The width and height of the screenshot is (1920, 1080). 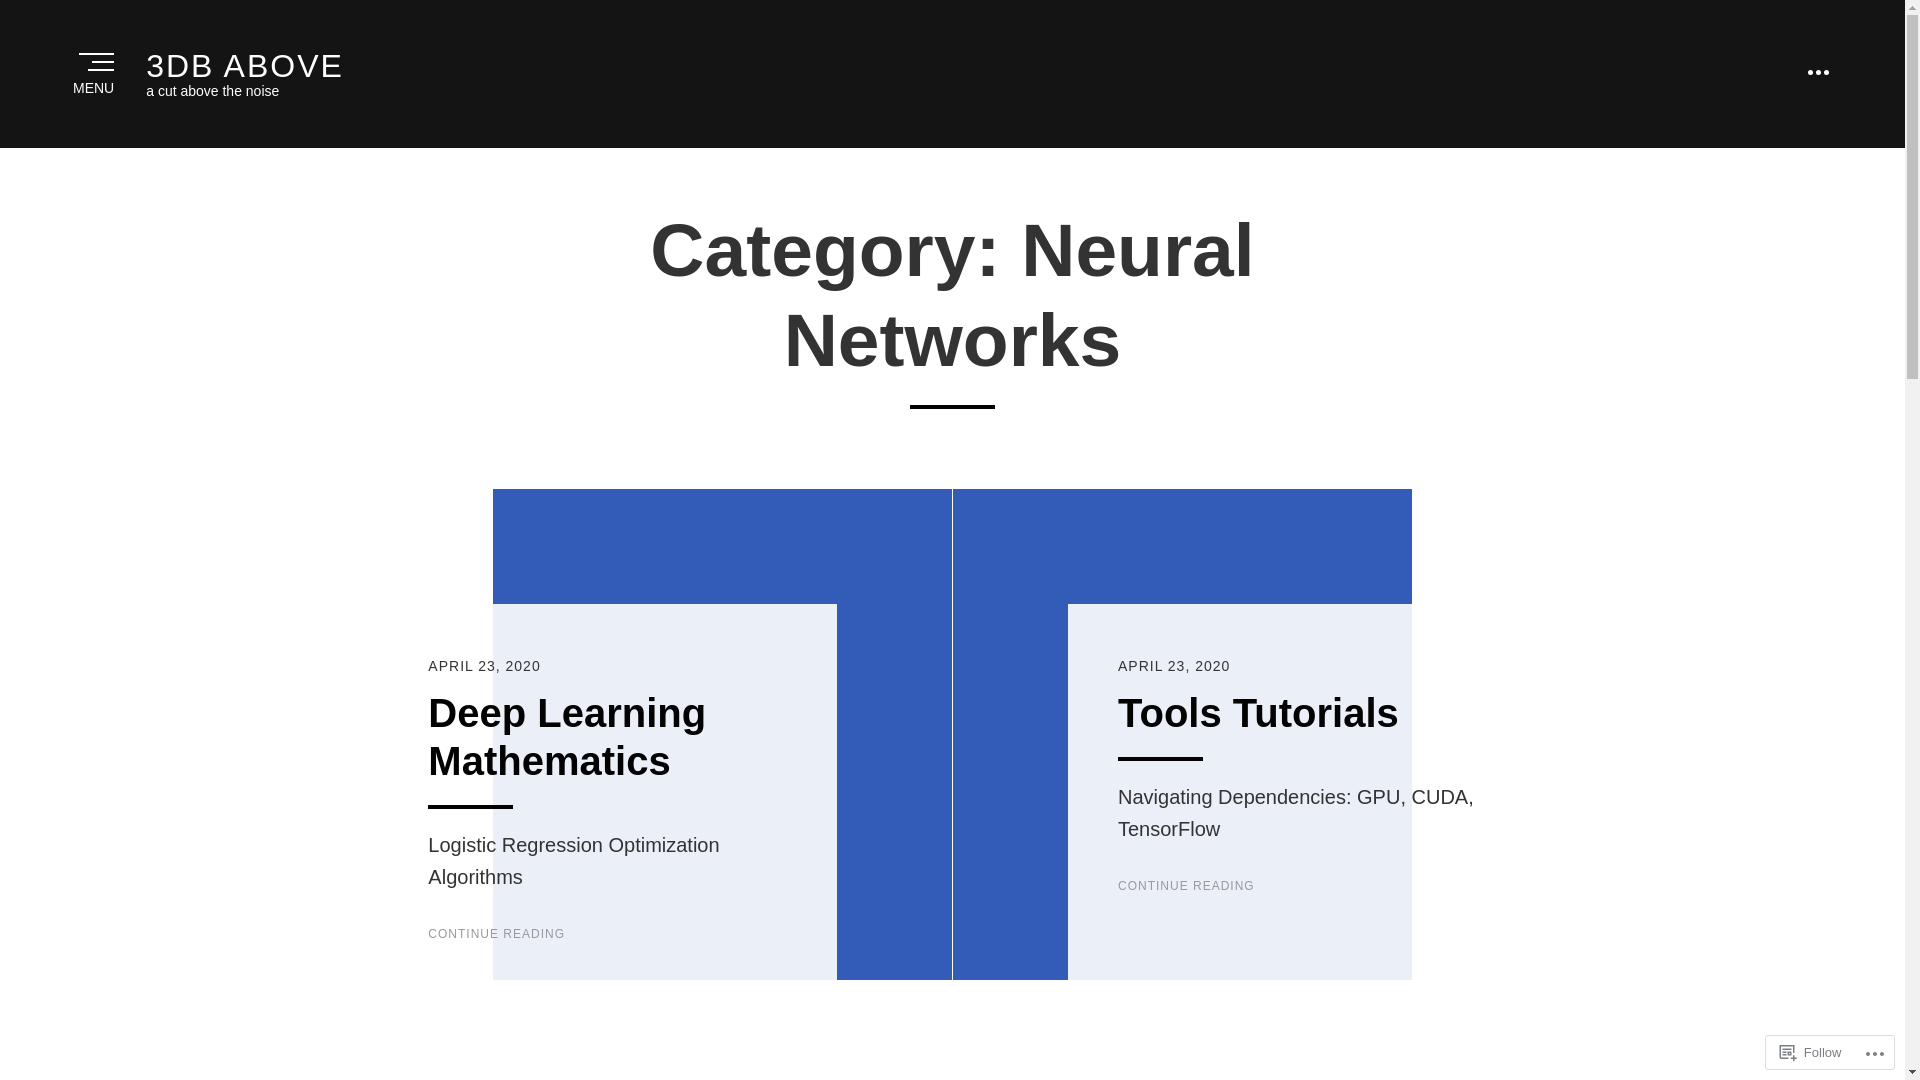 What do you see at coordinates (1174, 666) in the screenshot?
I see `APRIL 23, 2020` at bounding box center [1174, 666].